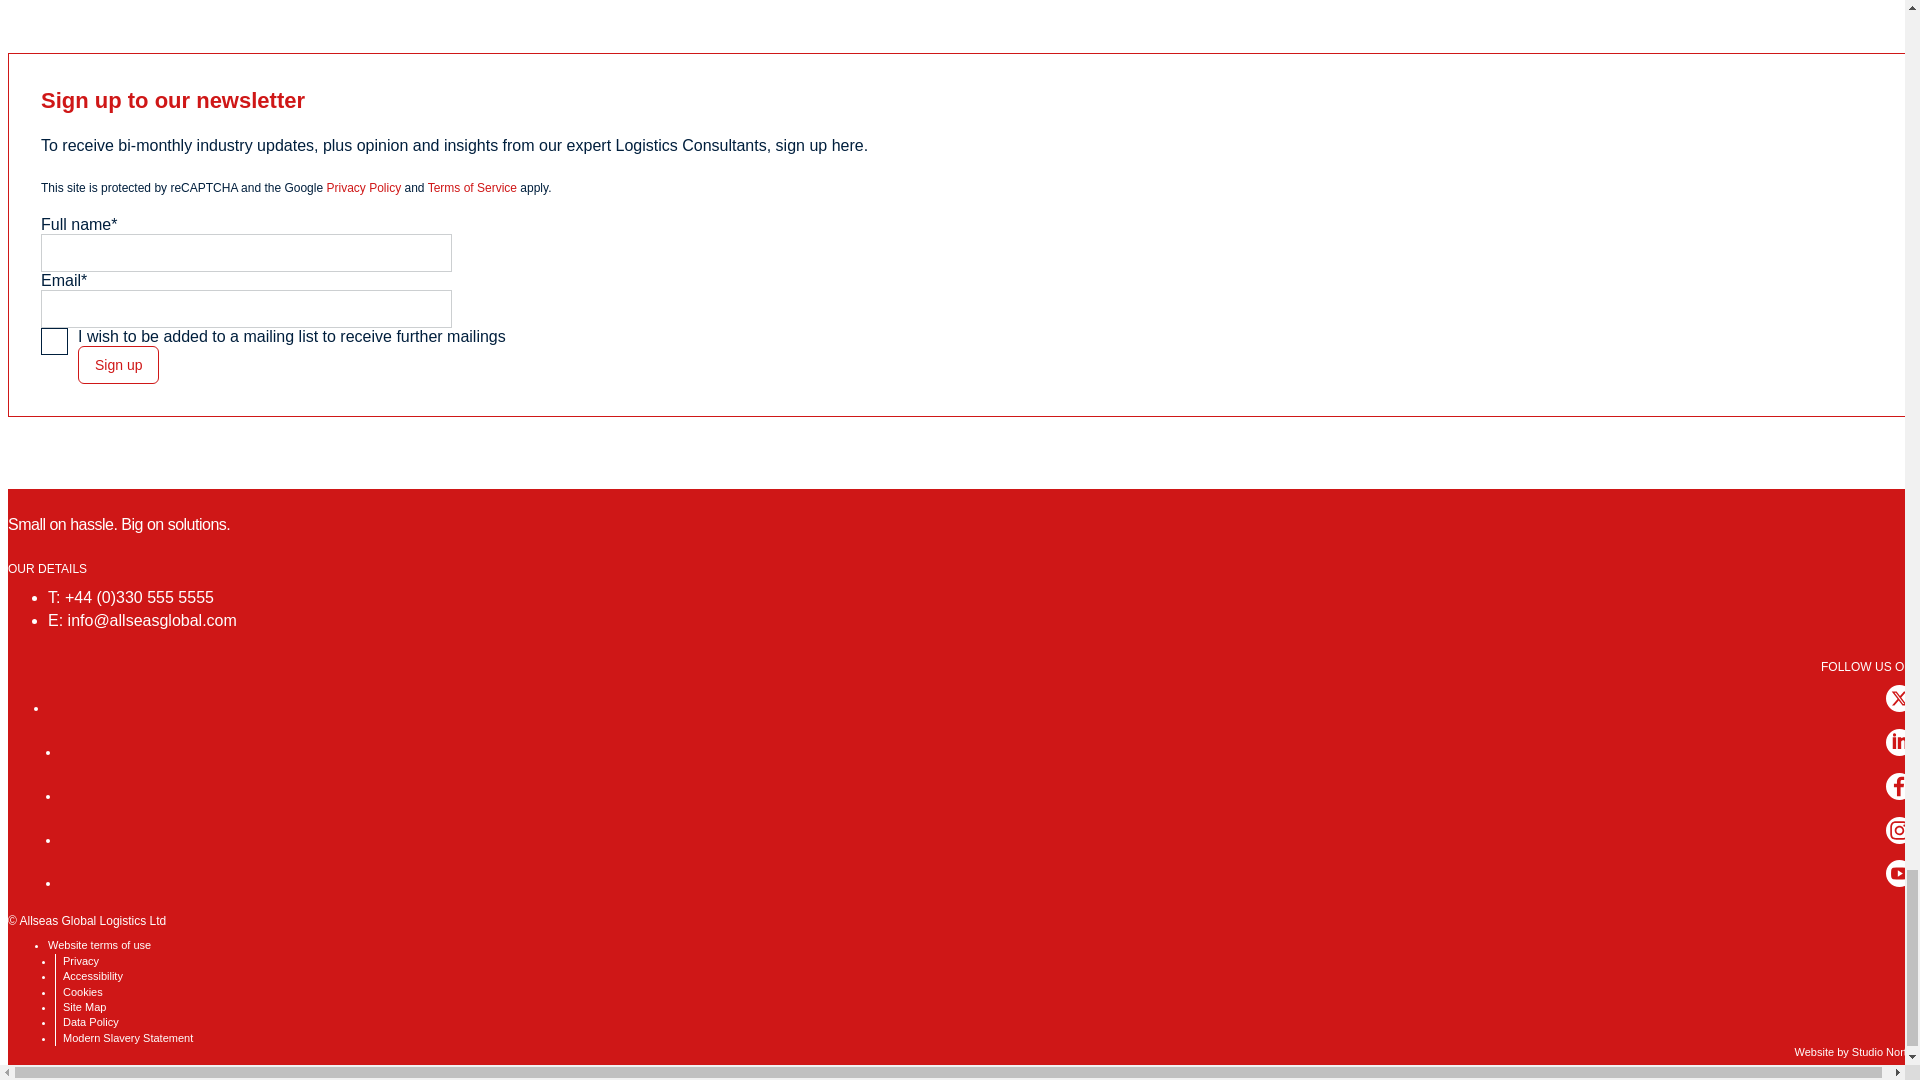 This screenshot has width=1920, height=1080. I want to click on Sign up, so click(118, 364).